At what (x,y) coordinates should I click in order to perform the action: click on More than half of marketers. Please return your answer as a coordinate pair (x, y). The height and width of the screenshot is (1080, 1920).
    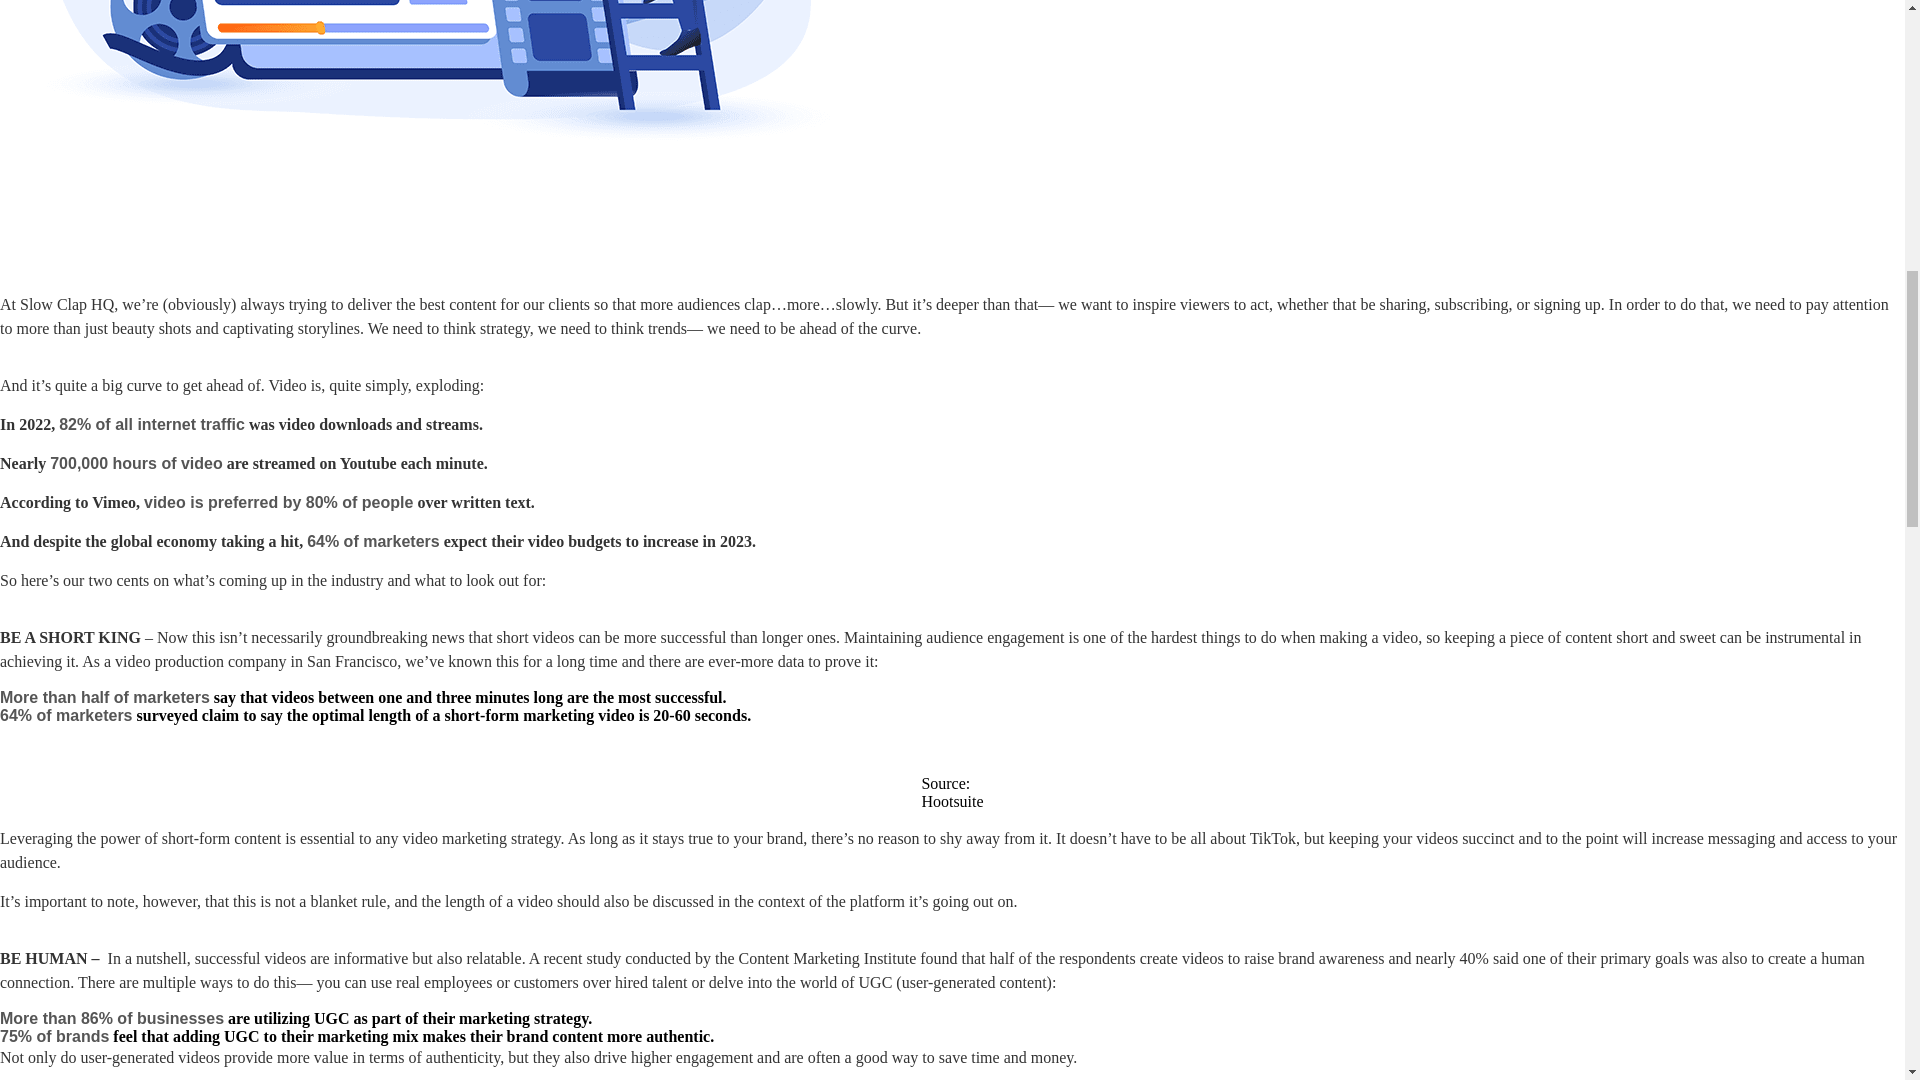
    Looking at the image, I should click on (104, 698).